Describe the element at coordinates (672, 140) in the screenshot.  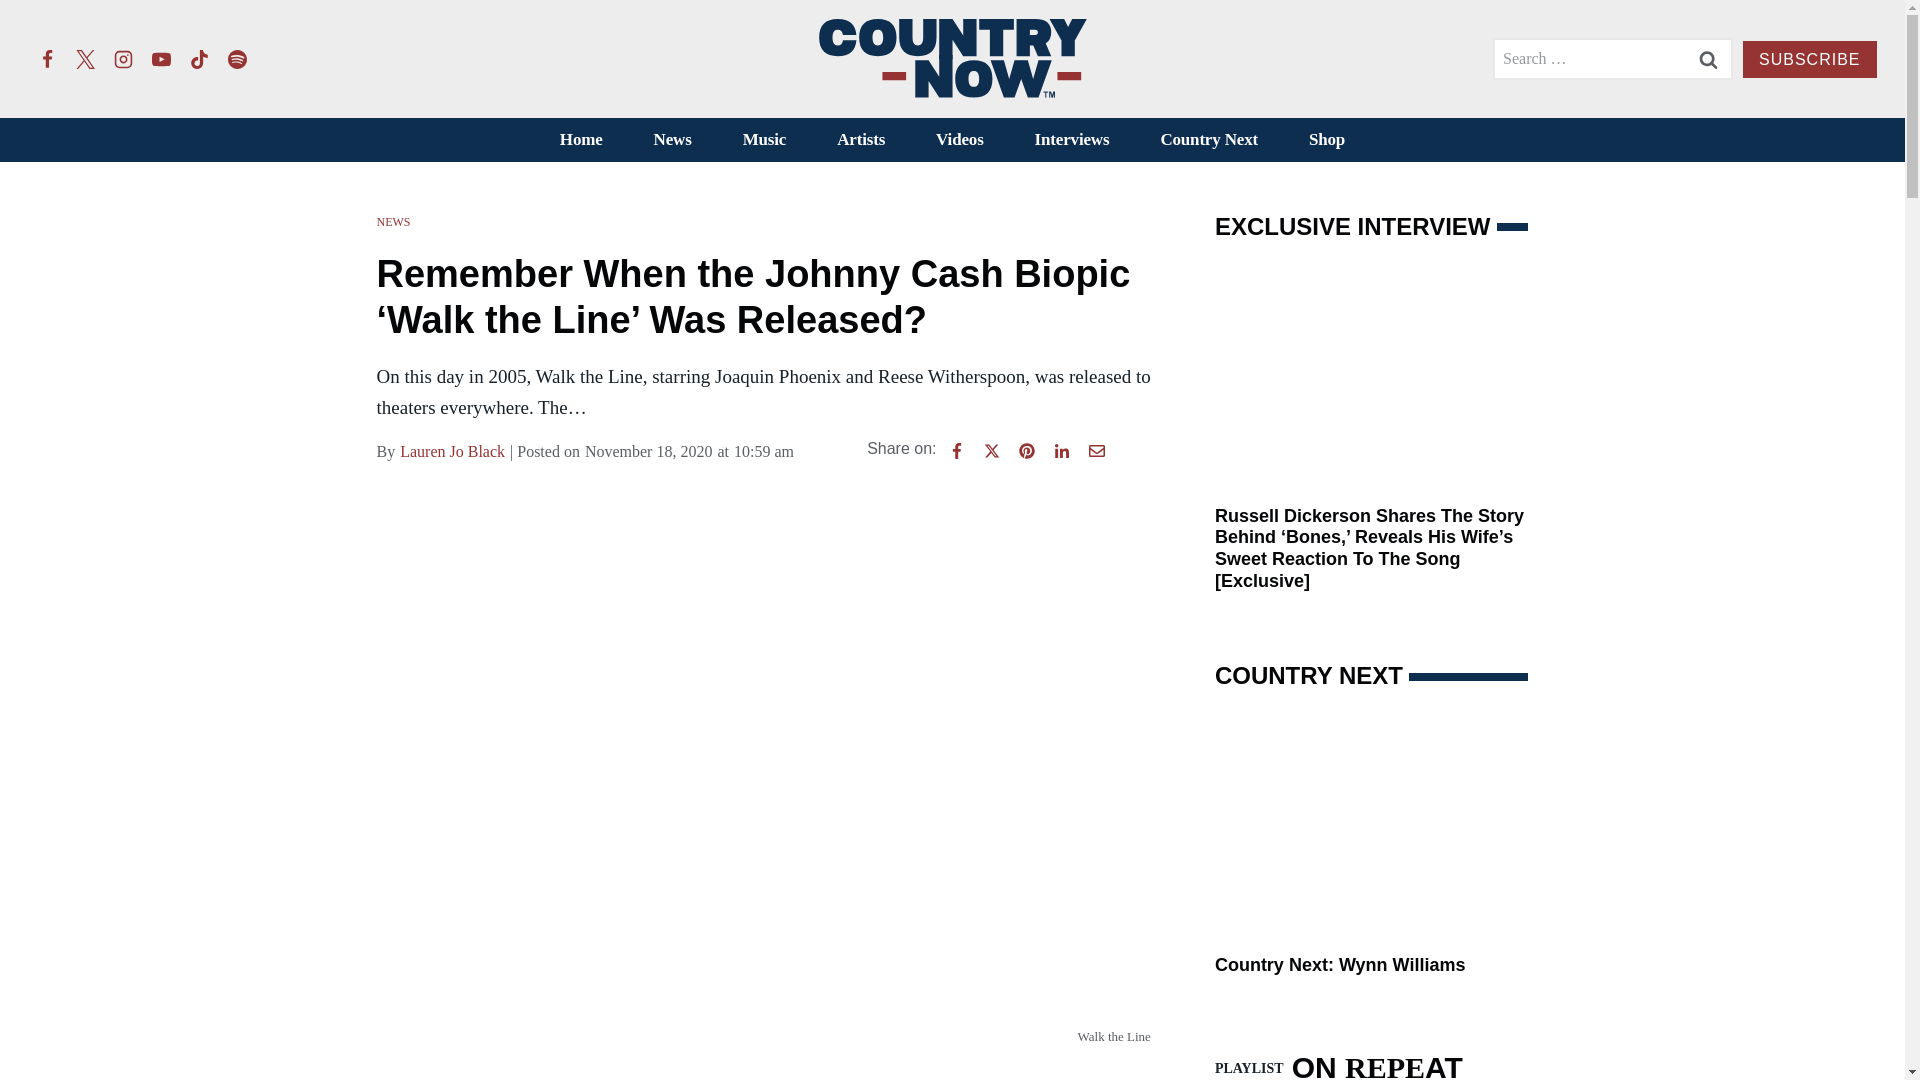
I see `News` at that location.